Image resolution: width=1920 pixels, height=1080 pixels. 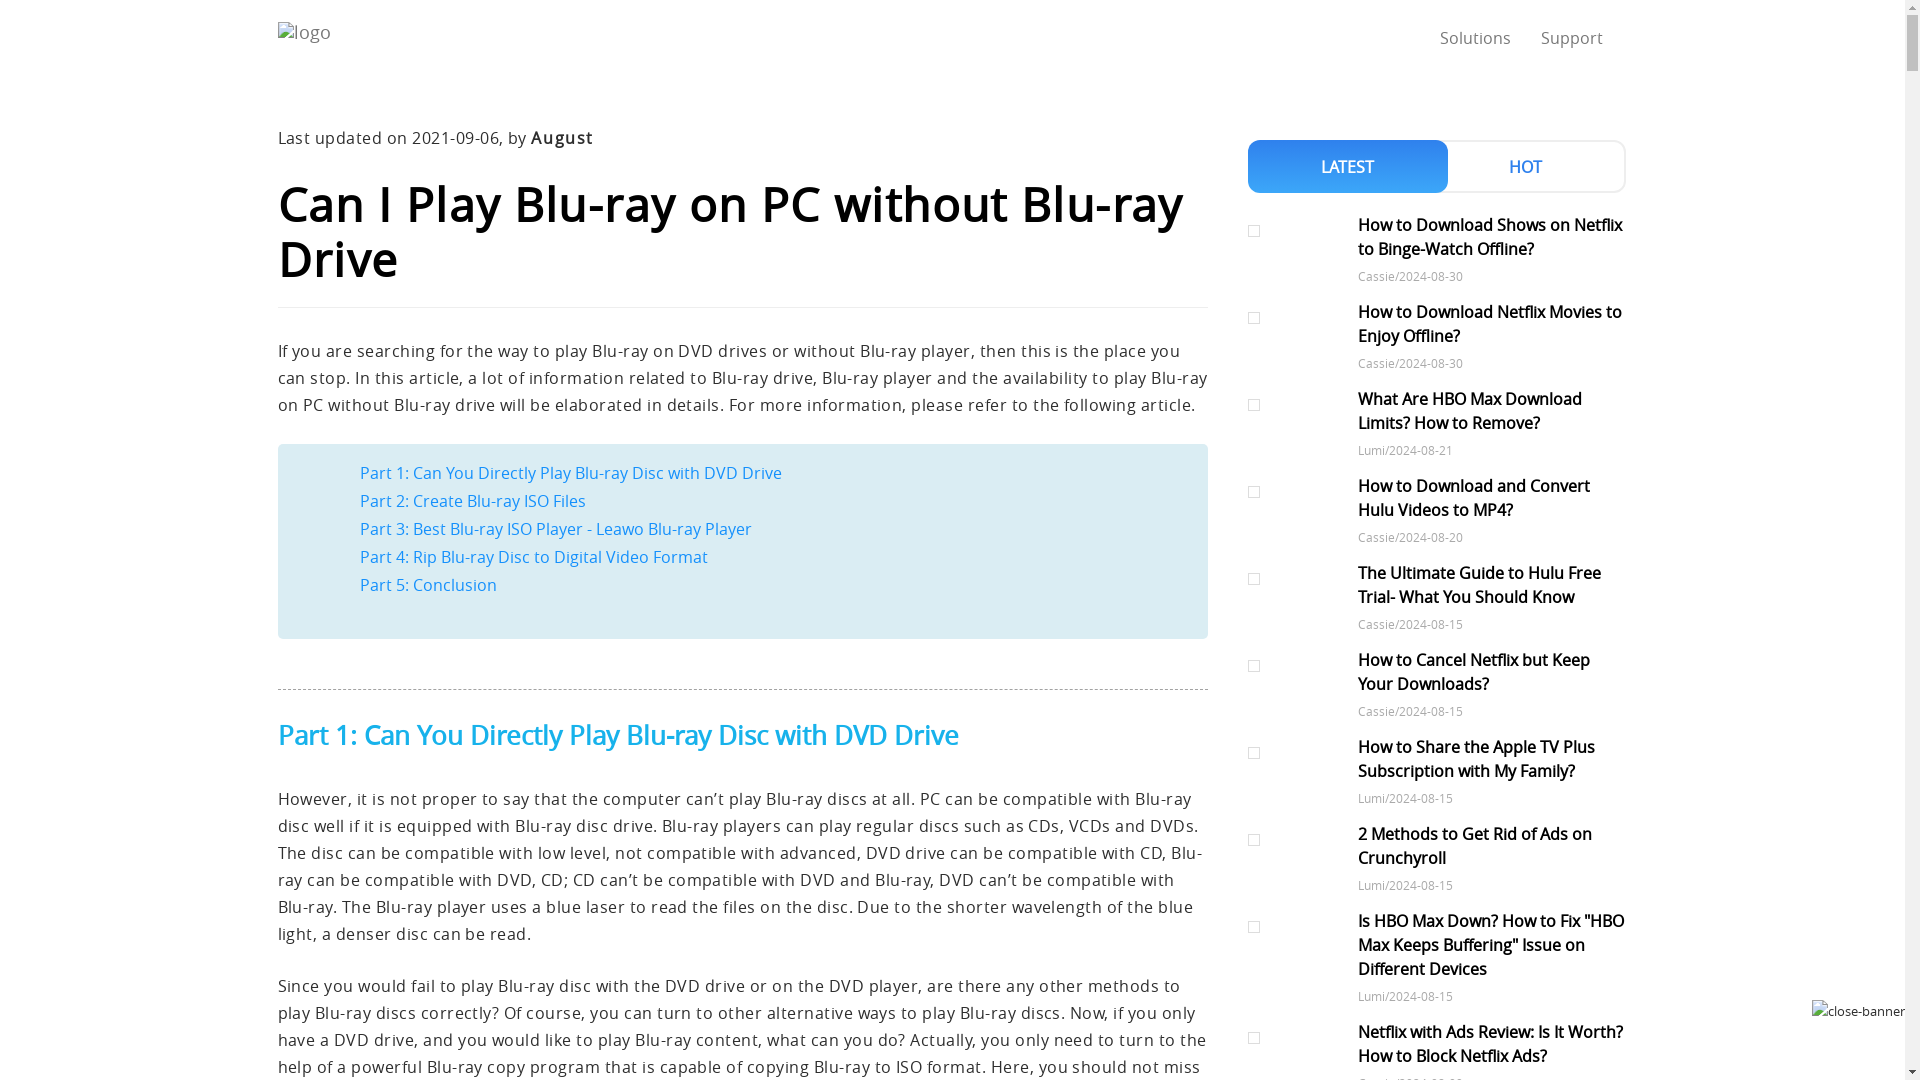 What do you see at coordinates (428, 584) in the screenshot?
I see `Part 5: Conclusion` at bounding box center [428, 584].